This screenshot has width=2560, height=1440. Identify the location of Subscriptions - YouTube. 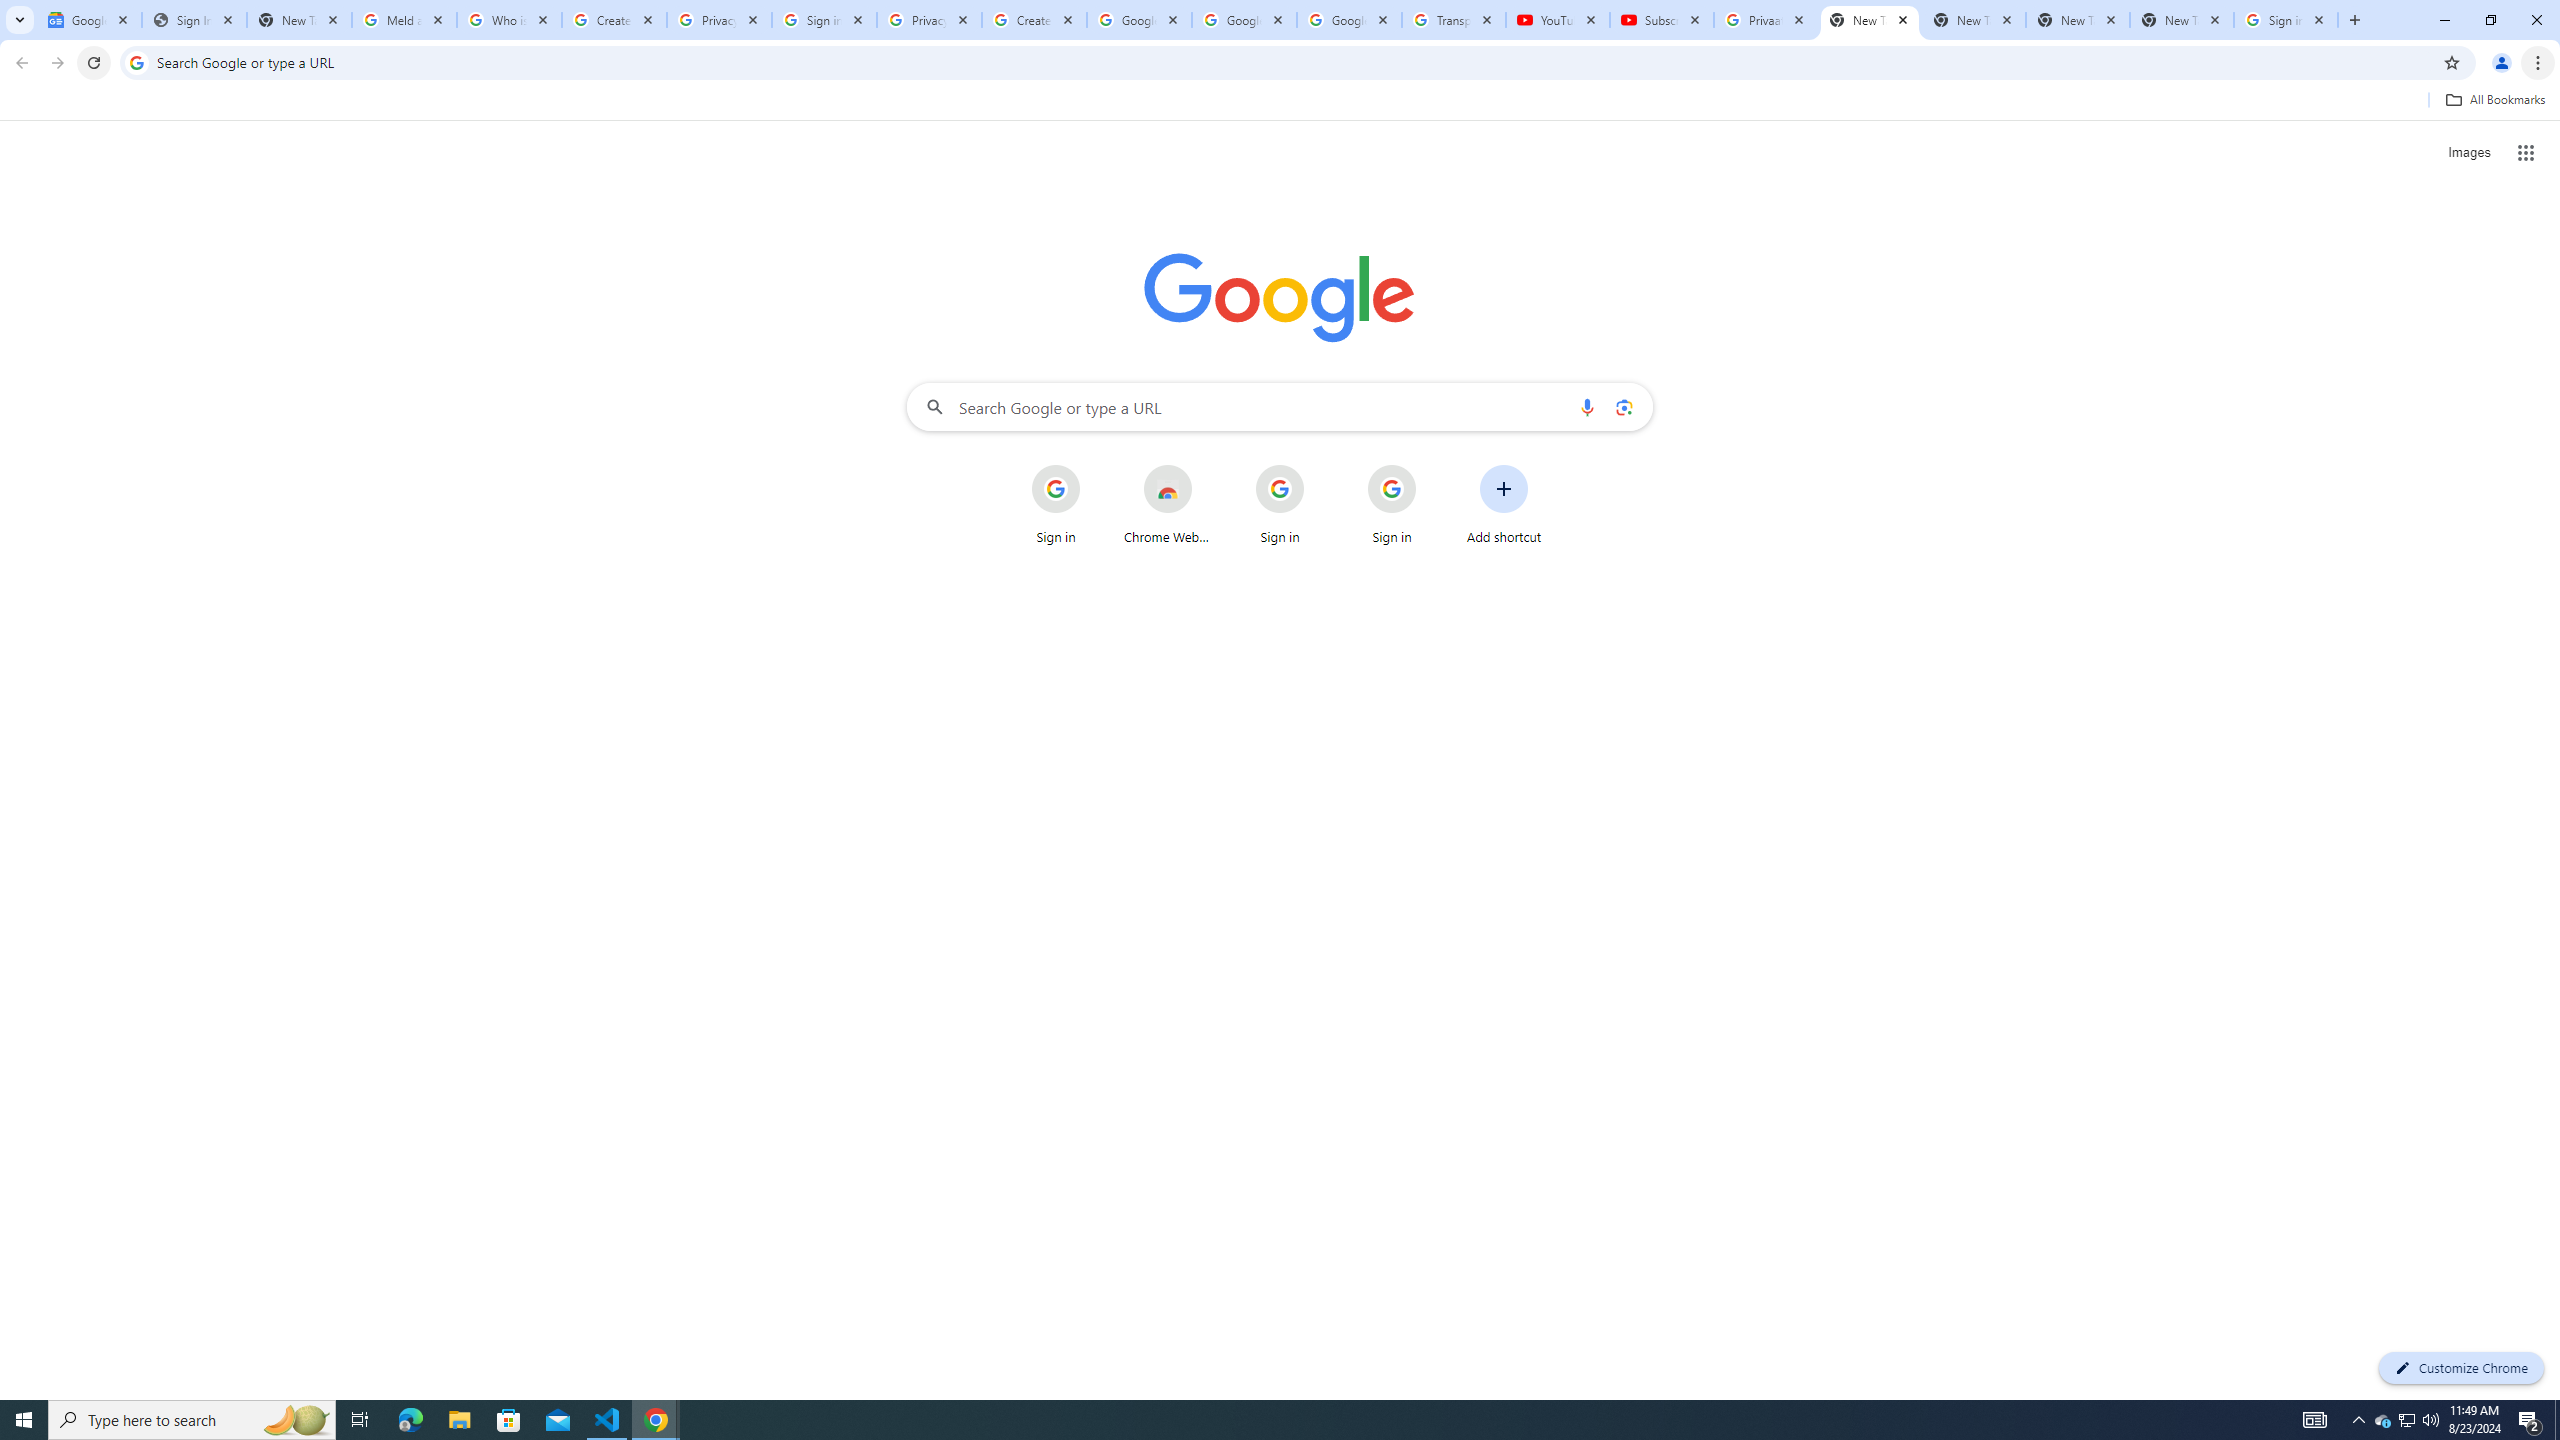
(1661, 20).